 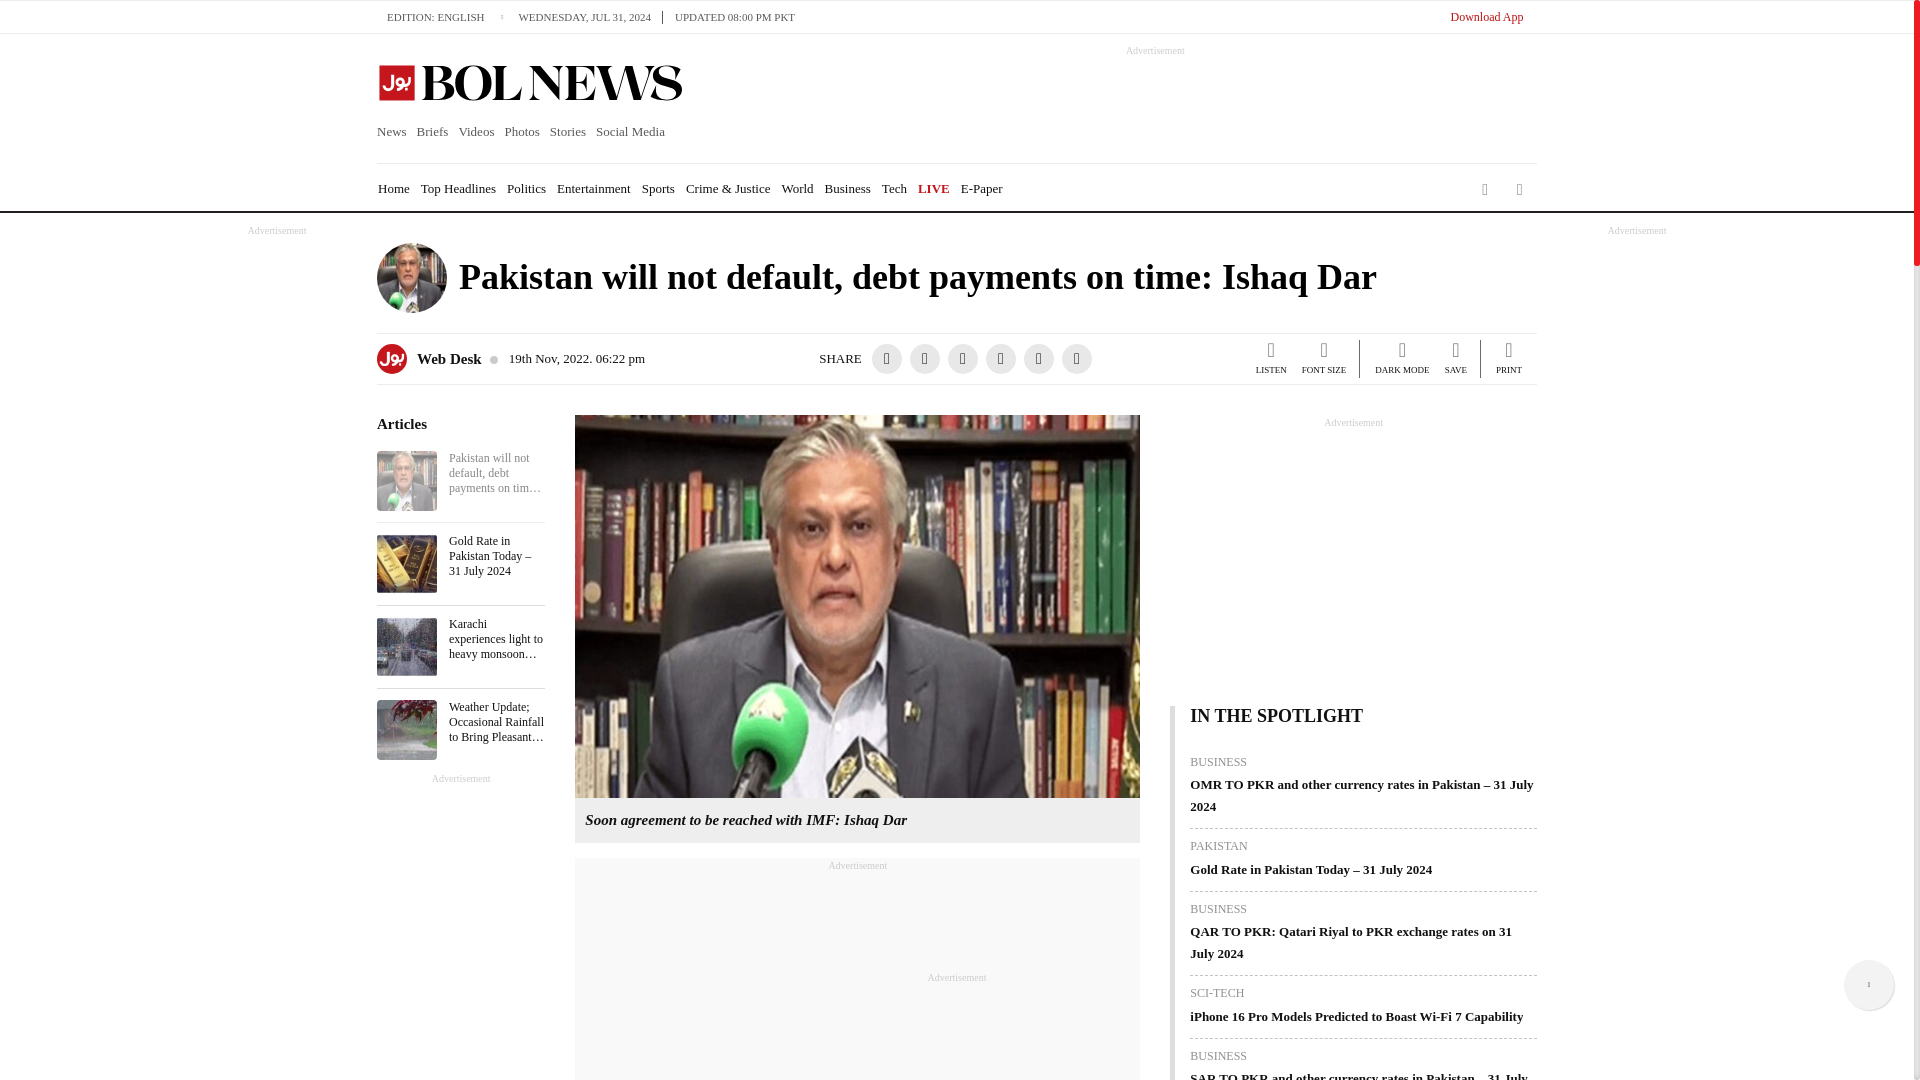 I want to click on Entertainment, so click(x=594, y=188).